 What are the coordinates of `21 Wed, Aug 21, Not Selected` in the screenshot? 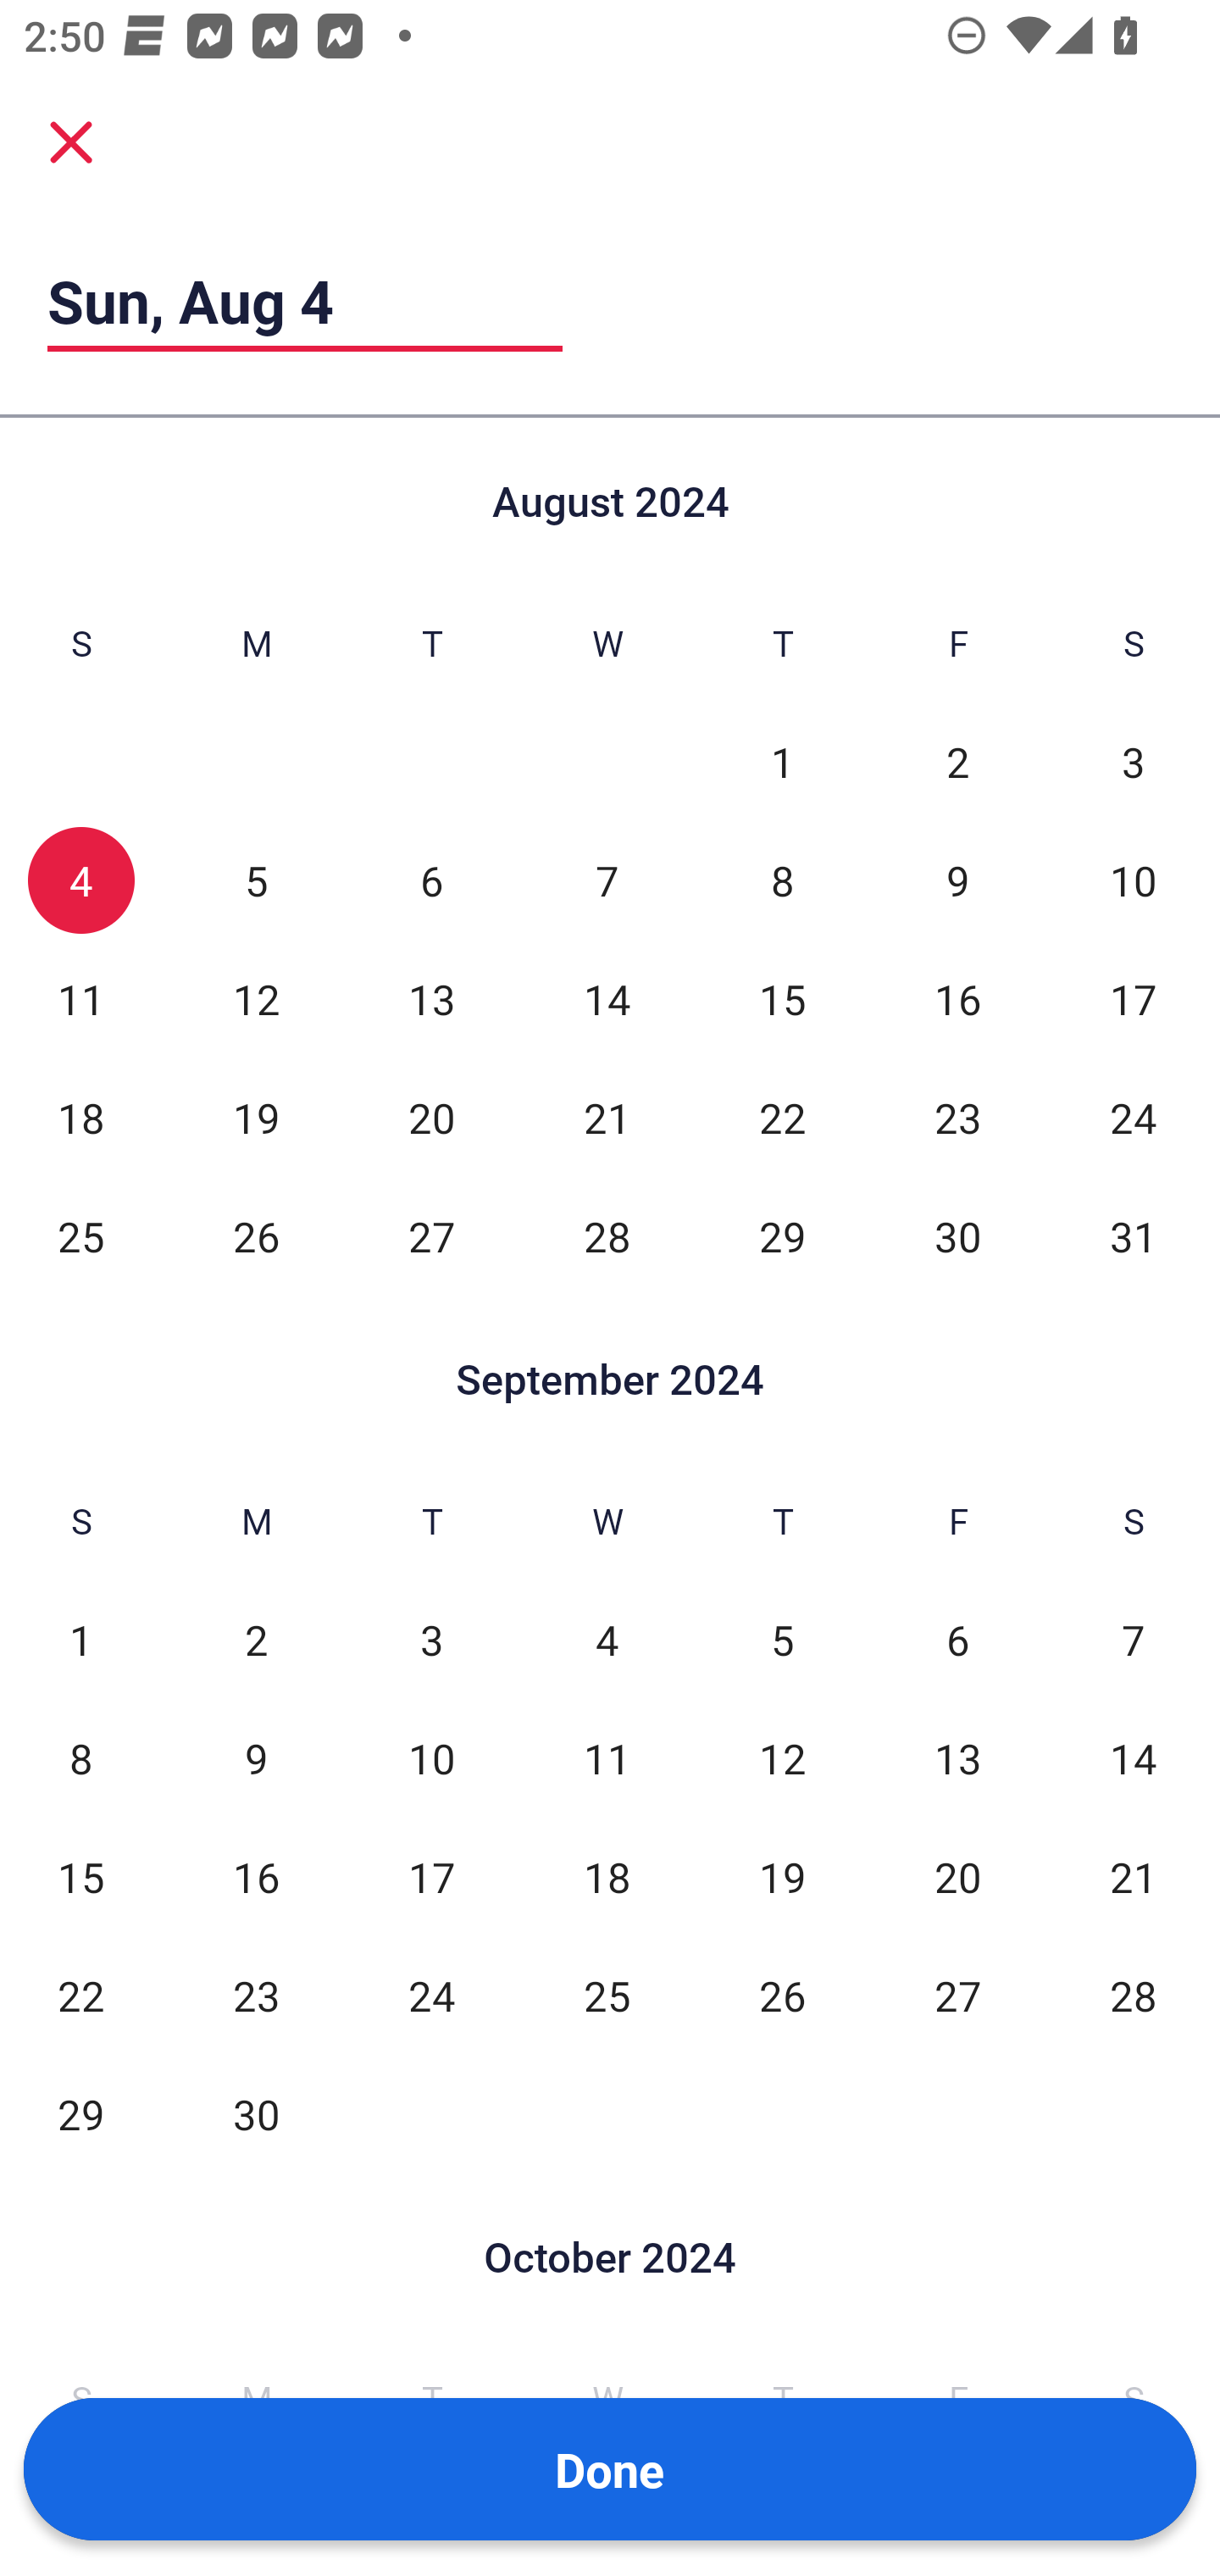 It's located at (607, 1118).